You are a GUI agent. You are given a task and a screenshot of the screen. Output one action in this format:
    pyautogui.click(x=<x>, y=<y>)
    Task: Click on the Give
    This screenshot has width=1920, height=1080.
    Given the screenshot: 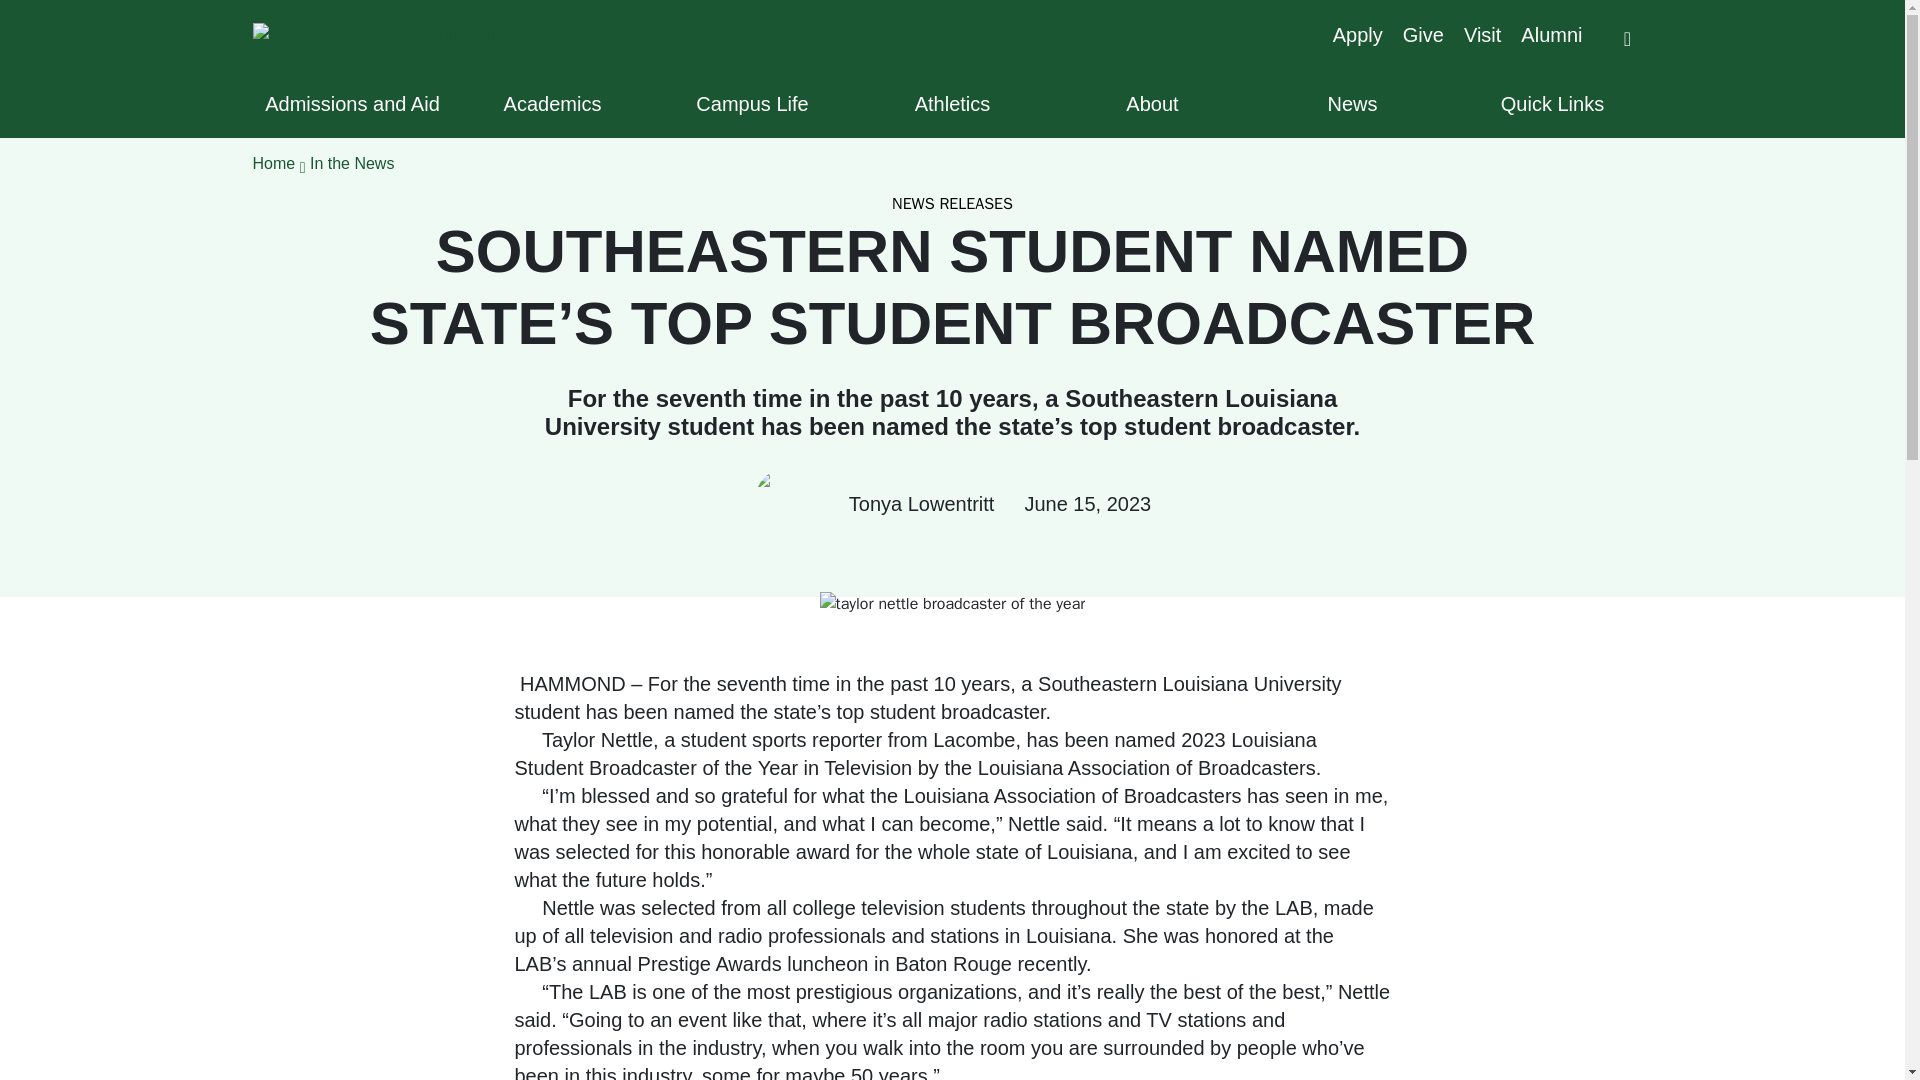 What is the action you would take?
    pyautogui.click(x=1423, y=34)
    